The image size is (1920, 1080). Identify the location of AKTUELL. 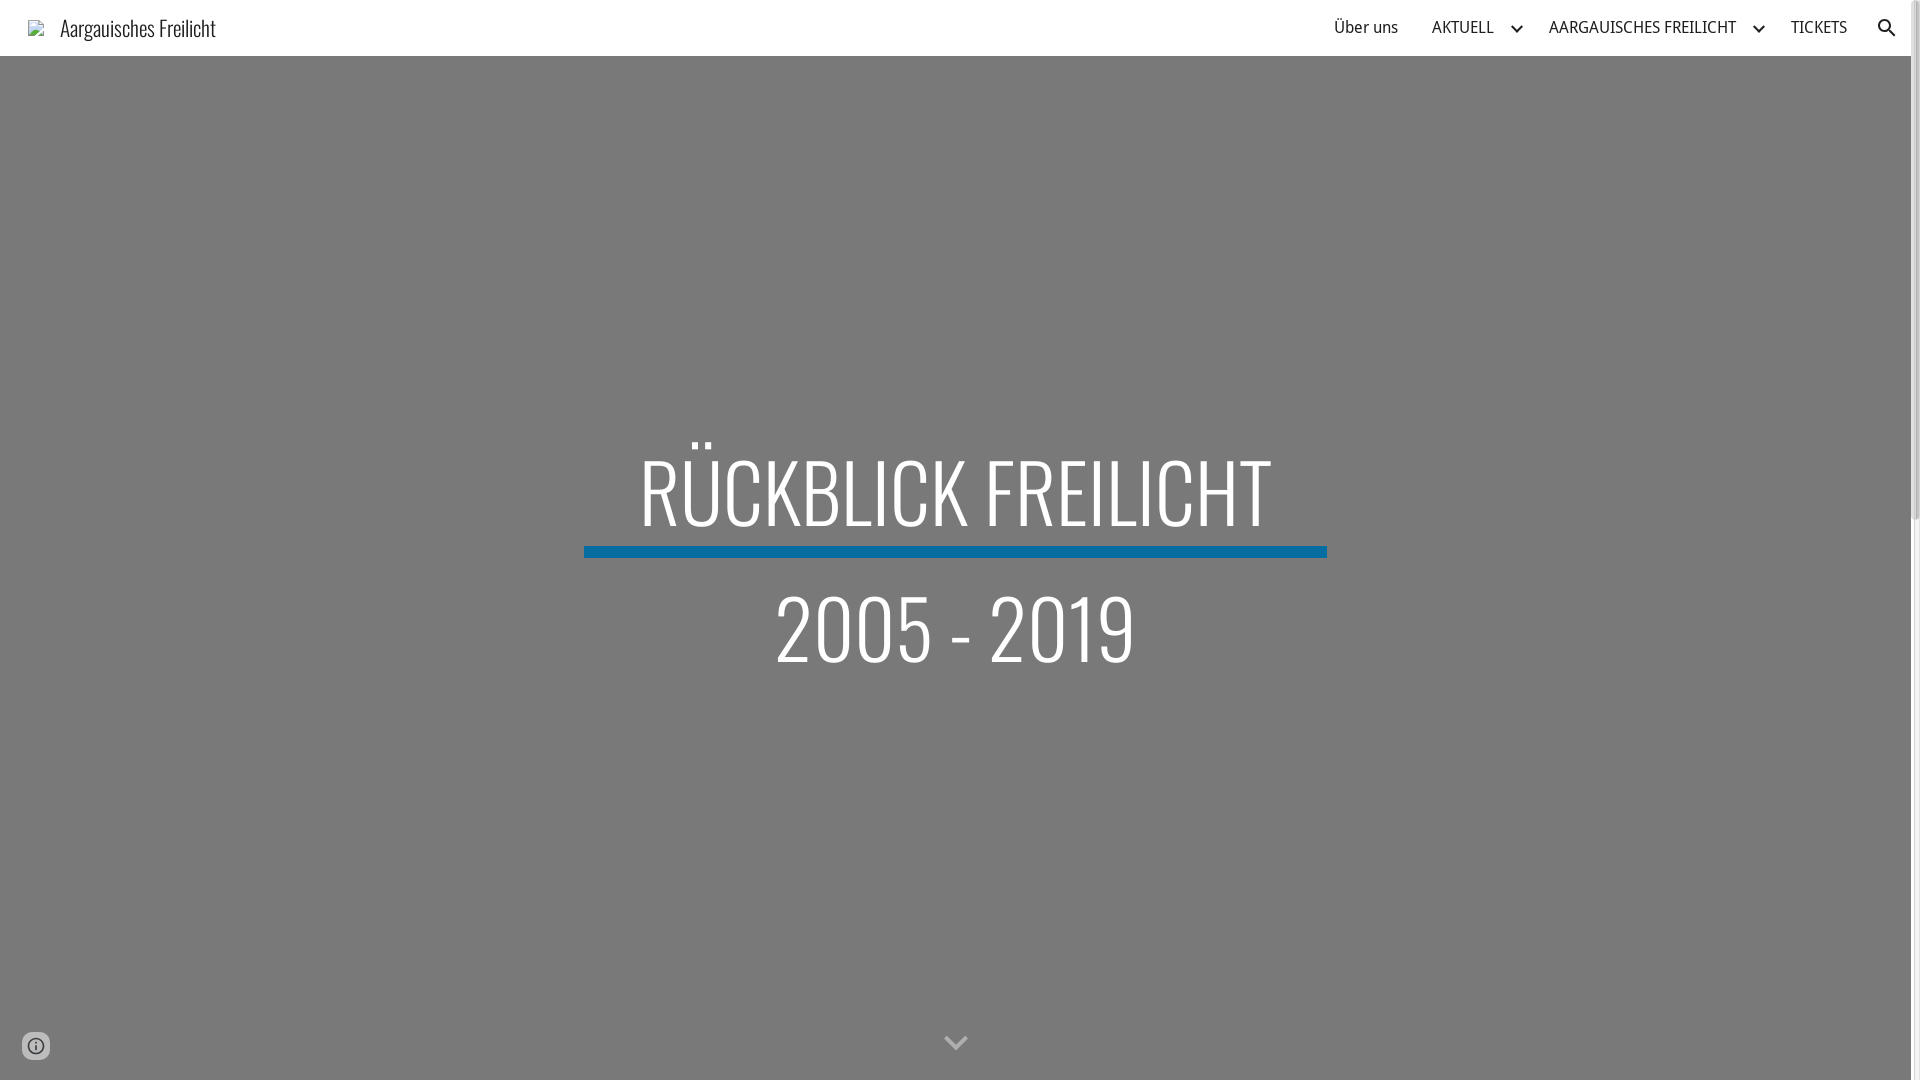
(1463, 28).